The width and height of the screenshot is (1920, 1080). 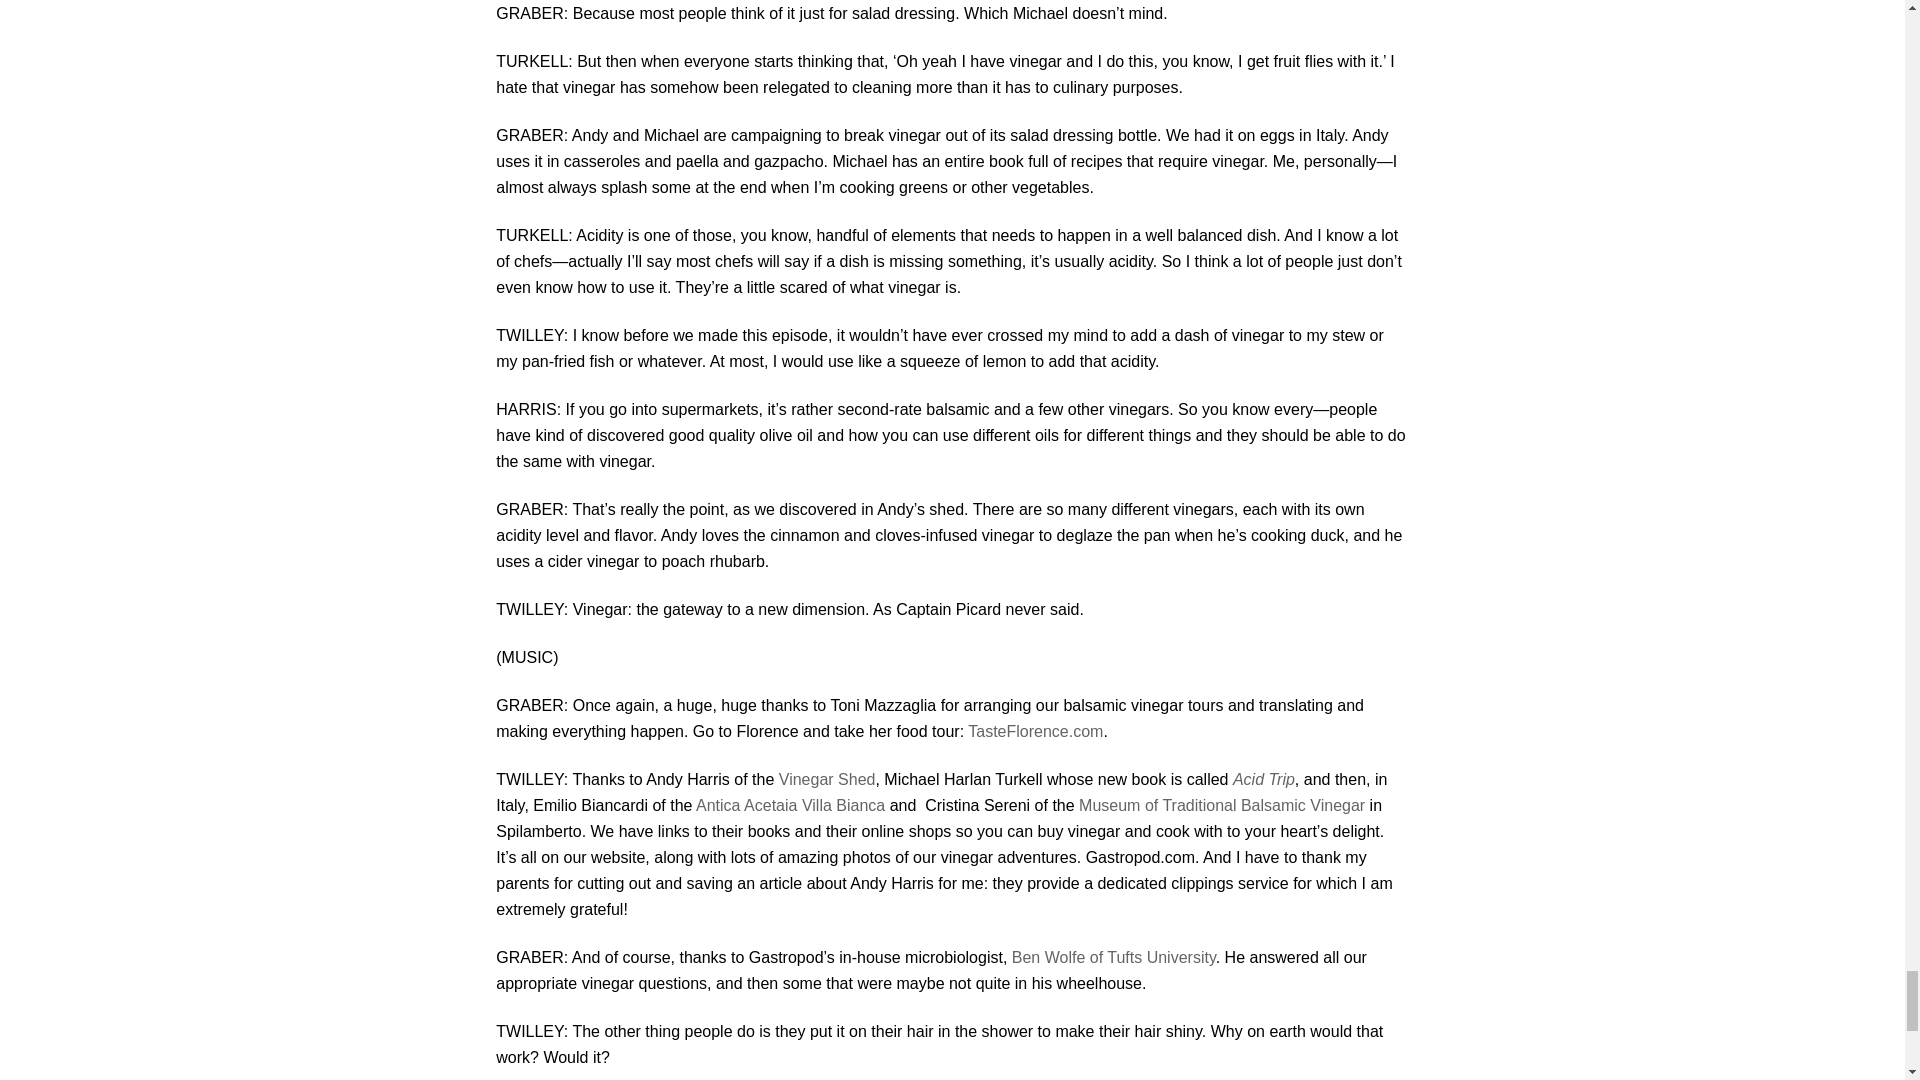 What do you see at coordinates (827, 780) in the screenshot?
I see `Vinegar Shed` at bounding box center [827, 780].